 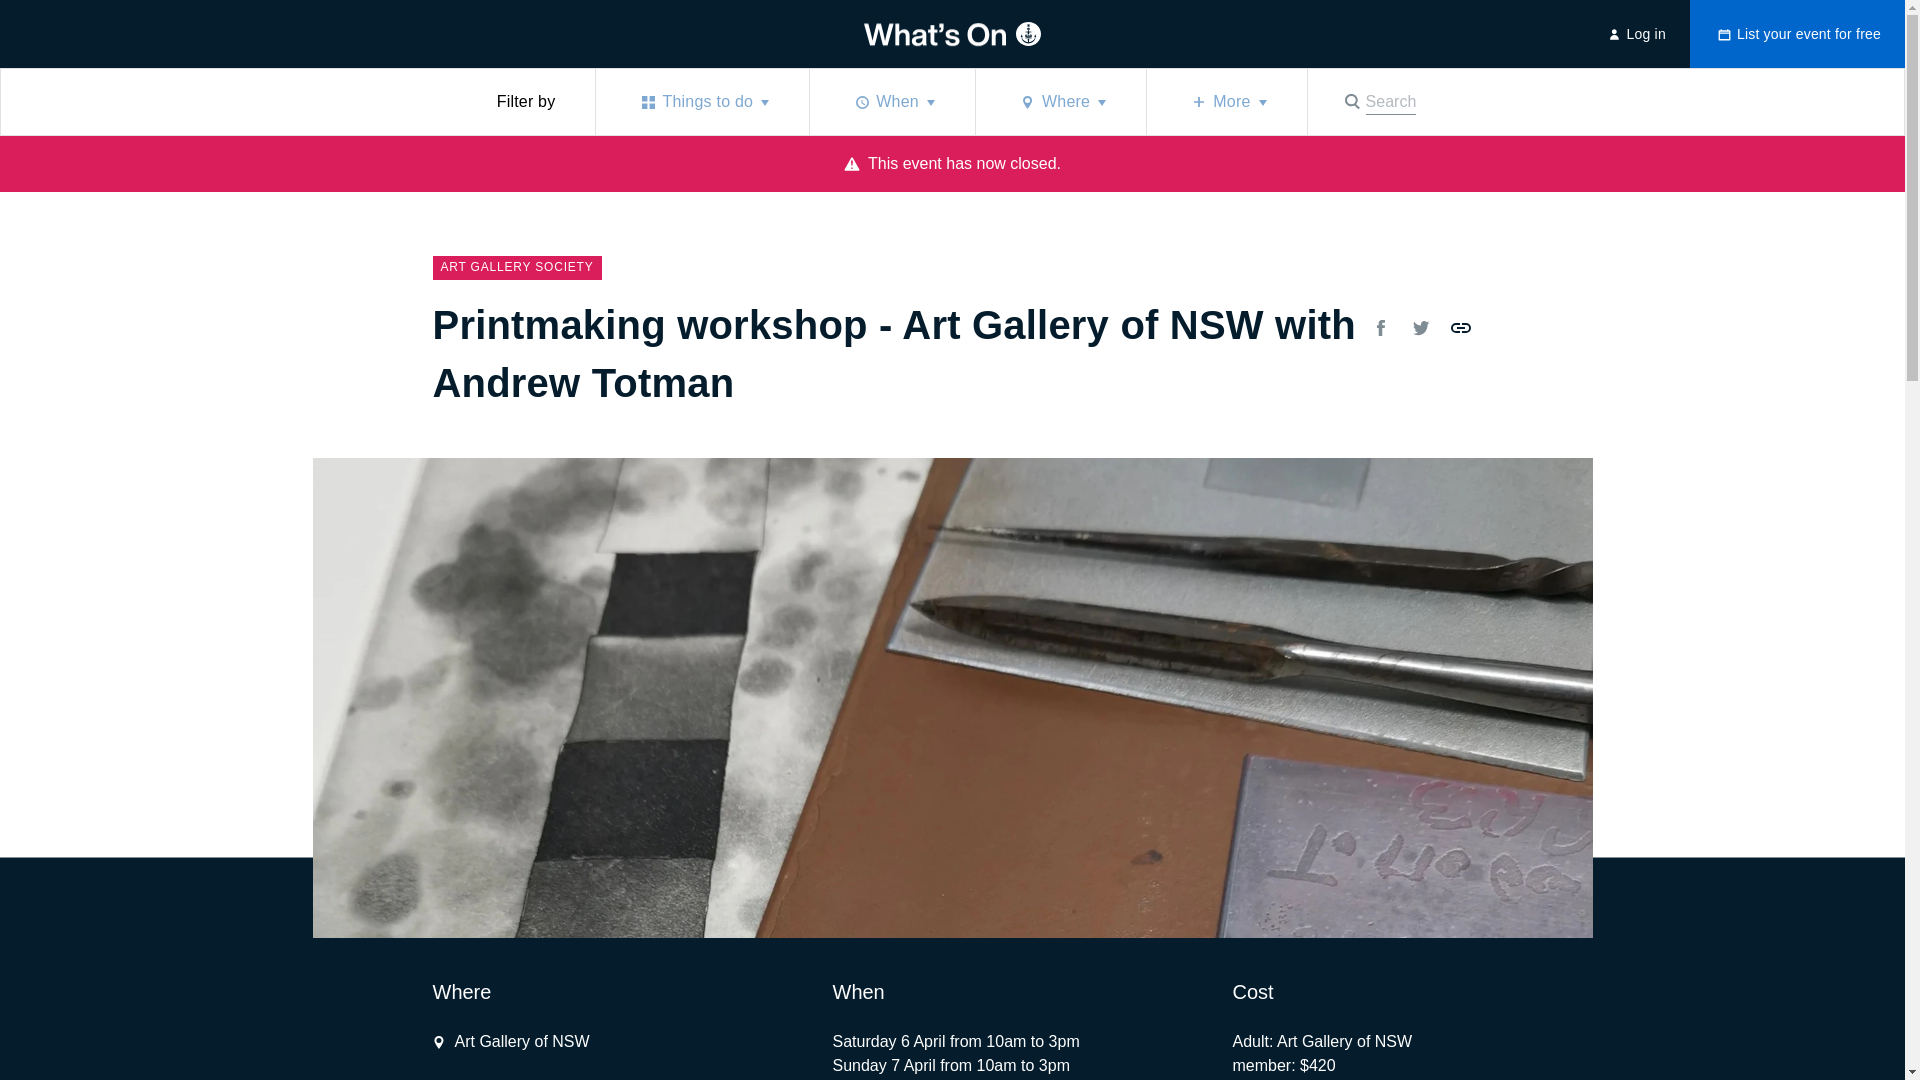 I want to click on Share on Facebook, so click(x=1460, y=328).